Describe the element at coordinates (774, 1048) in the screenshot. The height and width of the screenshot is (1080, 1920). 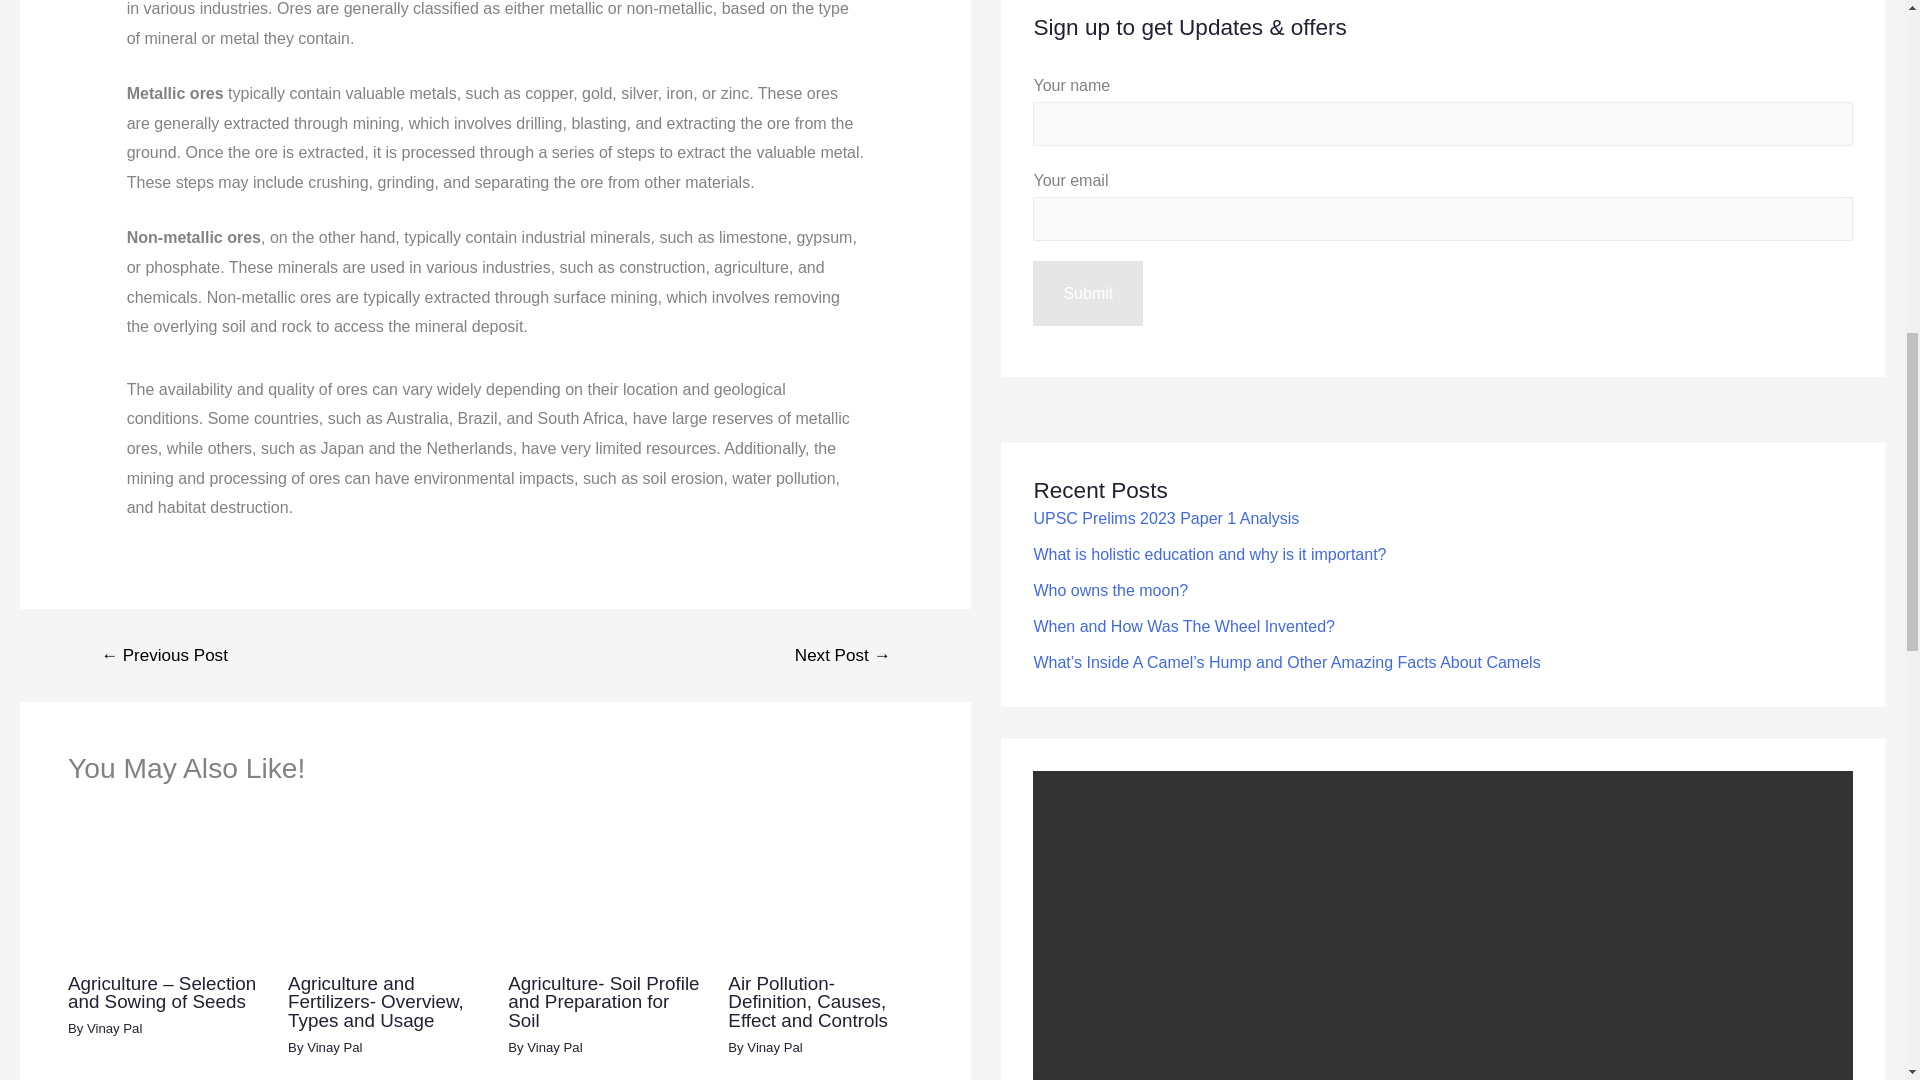
I see `View all posts by Vinay Pal` at that location.